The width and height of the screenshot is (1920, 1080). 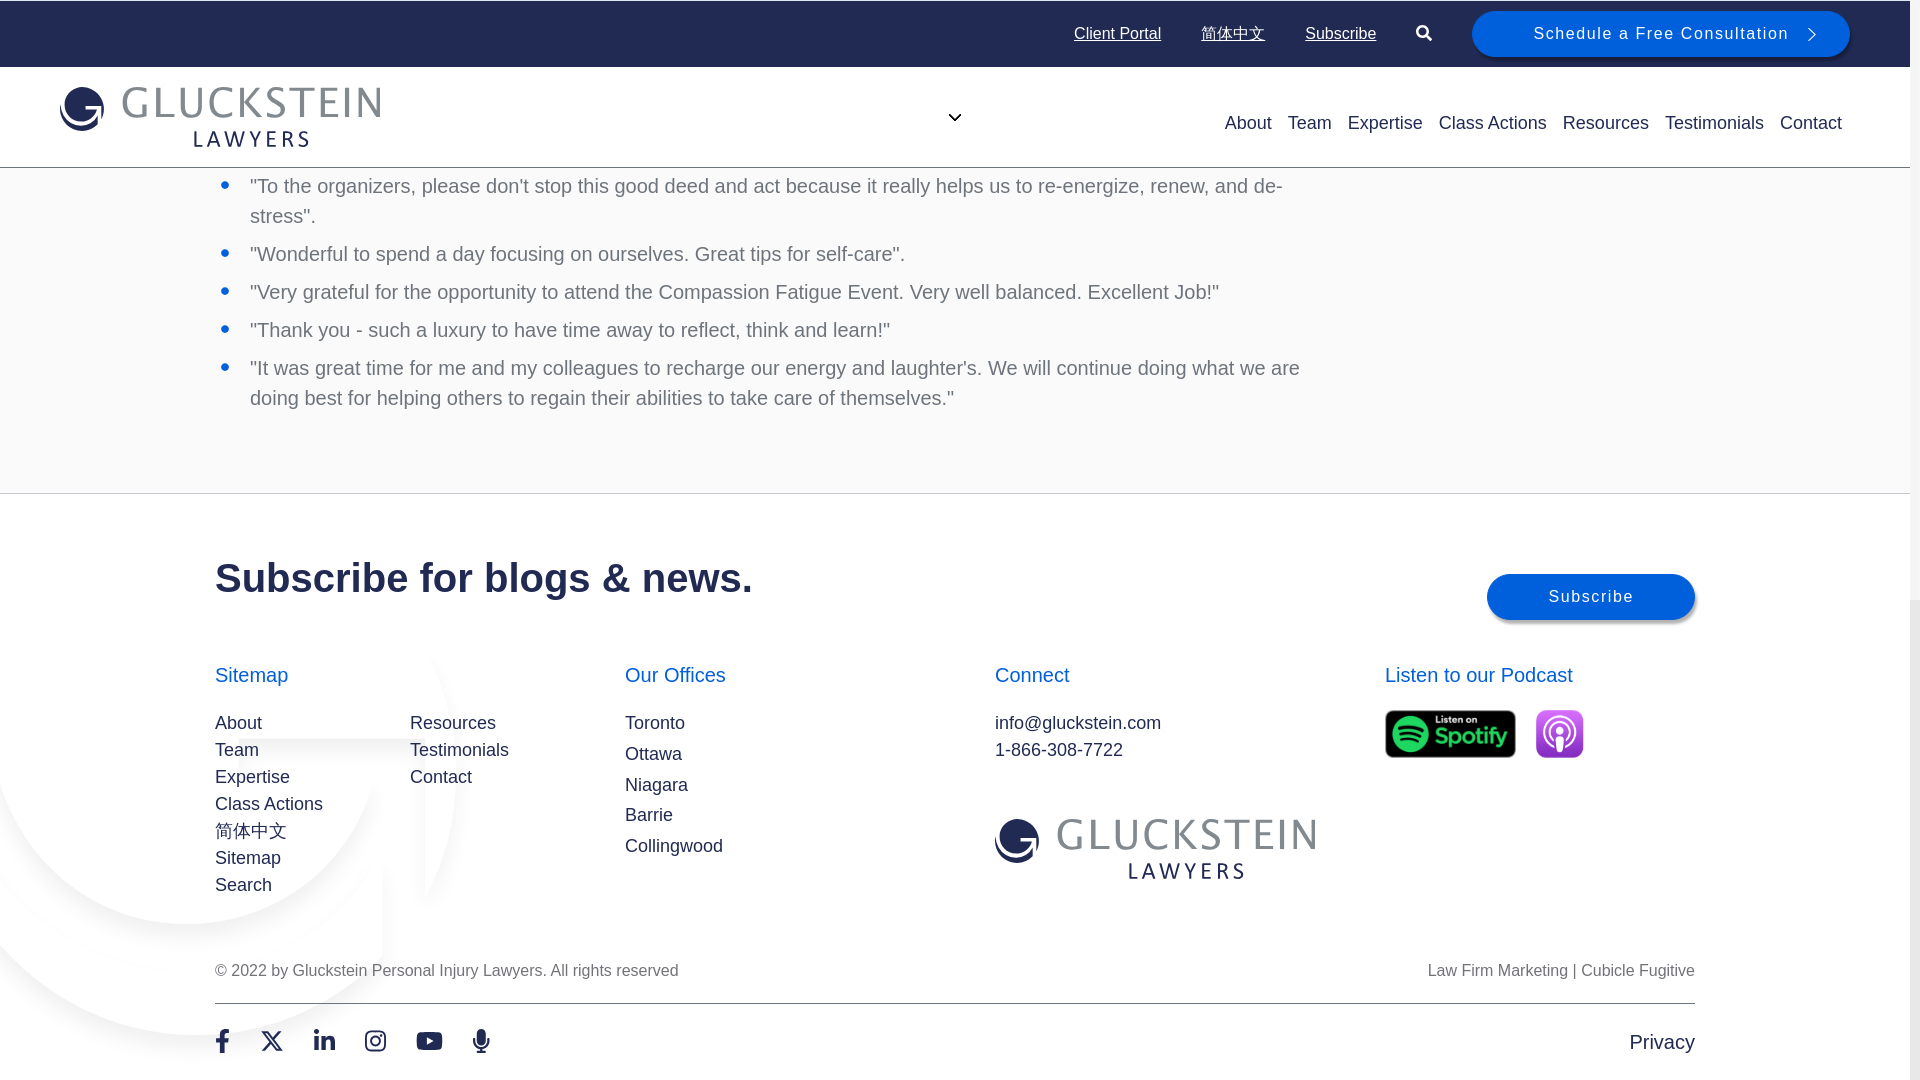 What do you see at coordinates (674, 846) in the screenshot?
I see `Collingwood` at bounding box center [674, 846].